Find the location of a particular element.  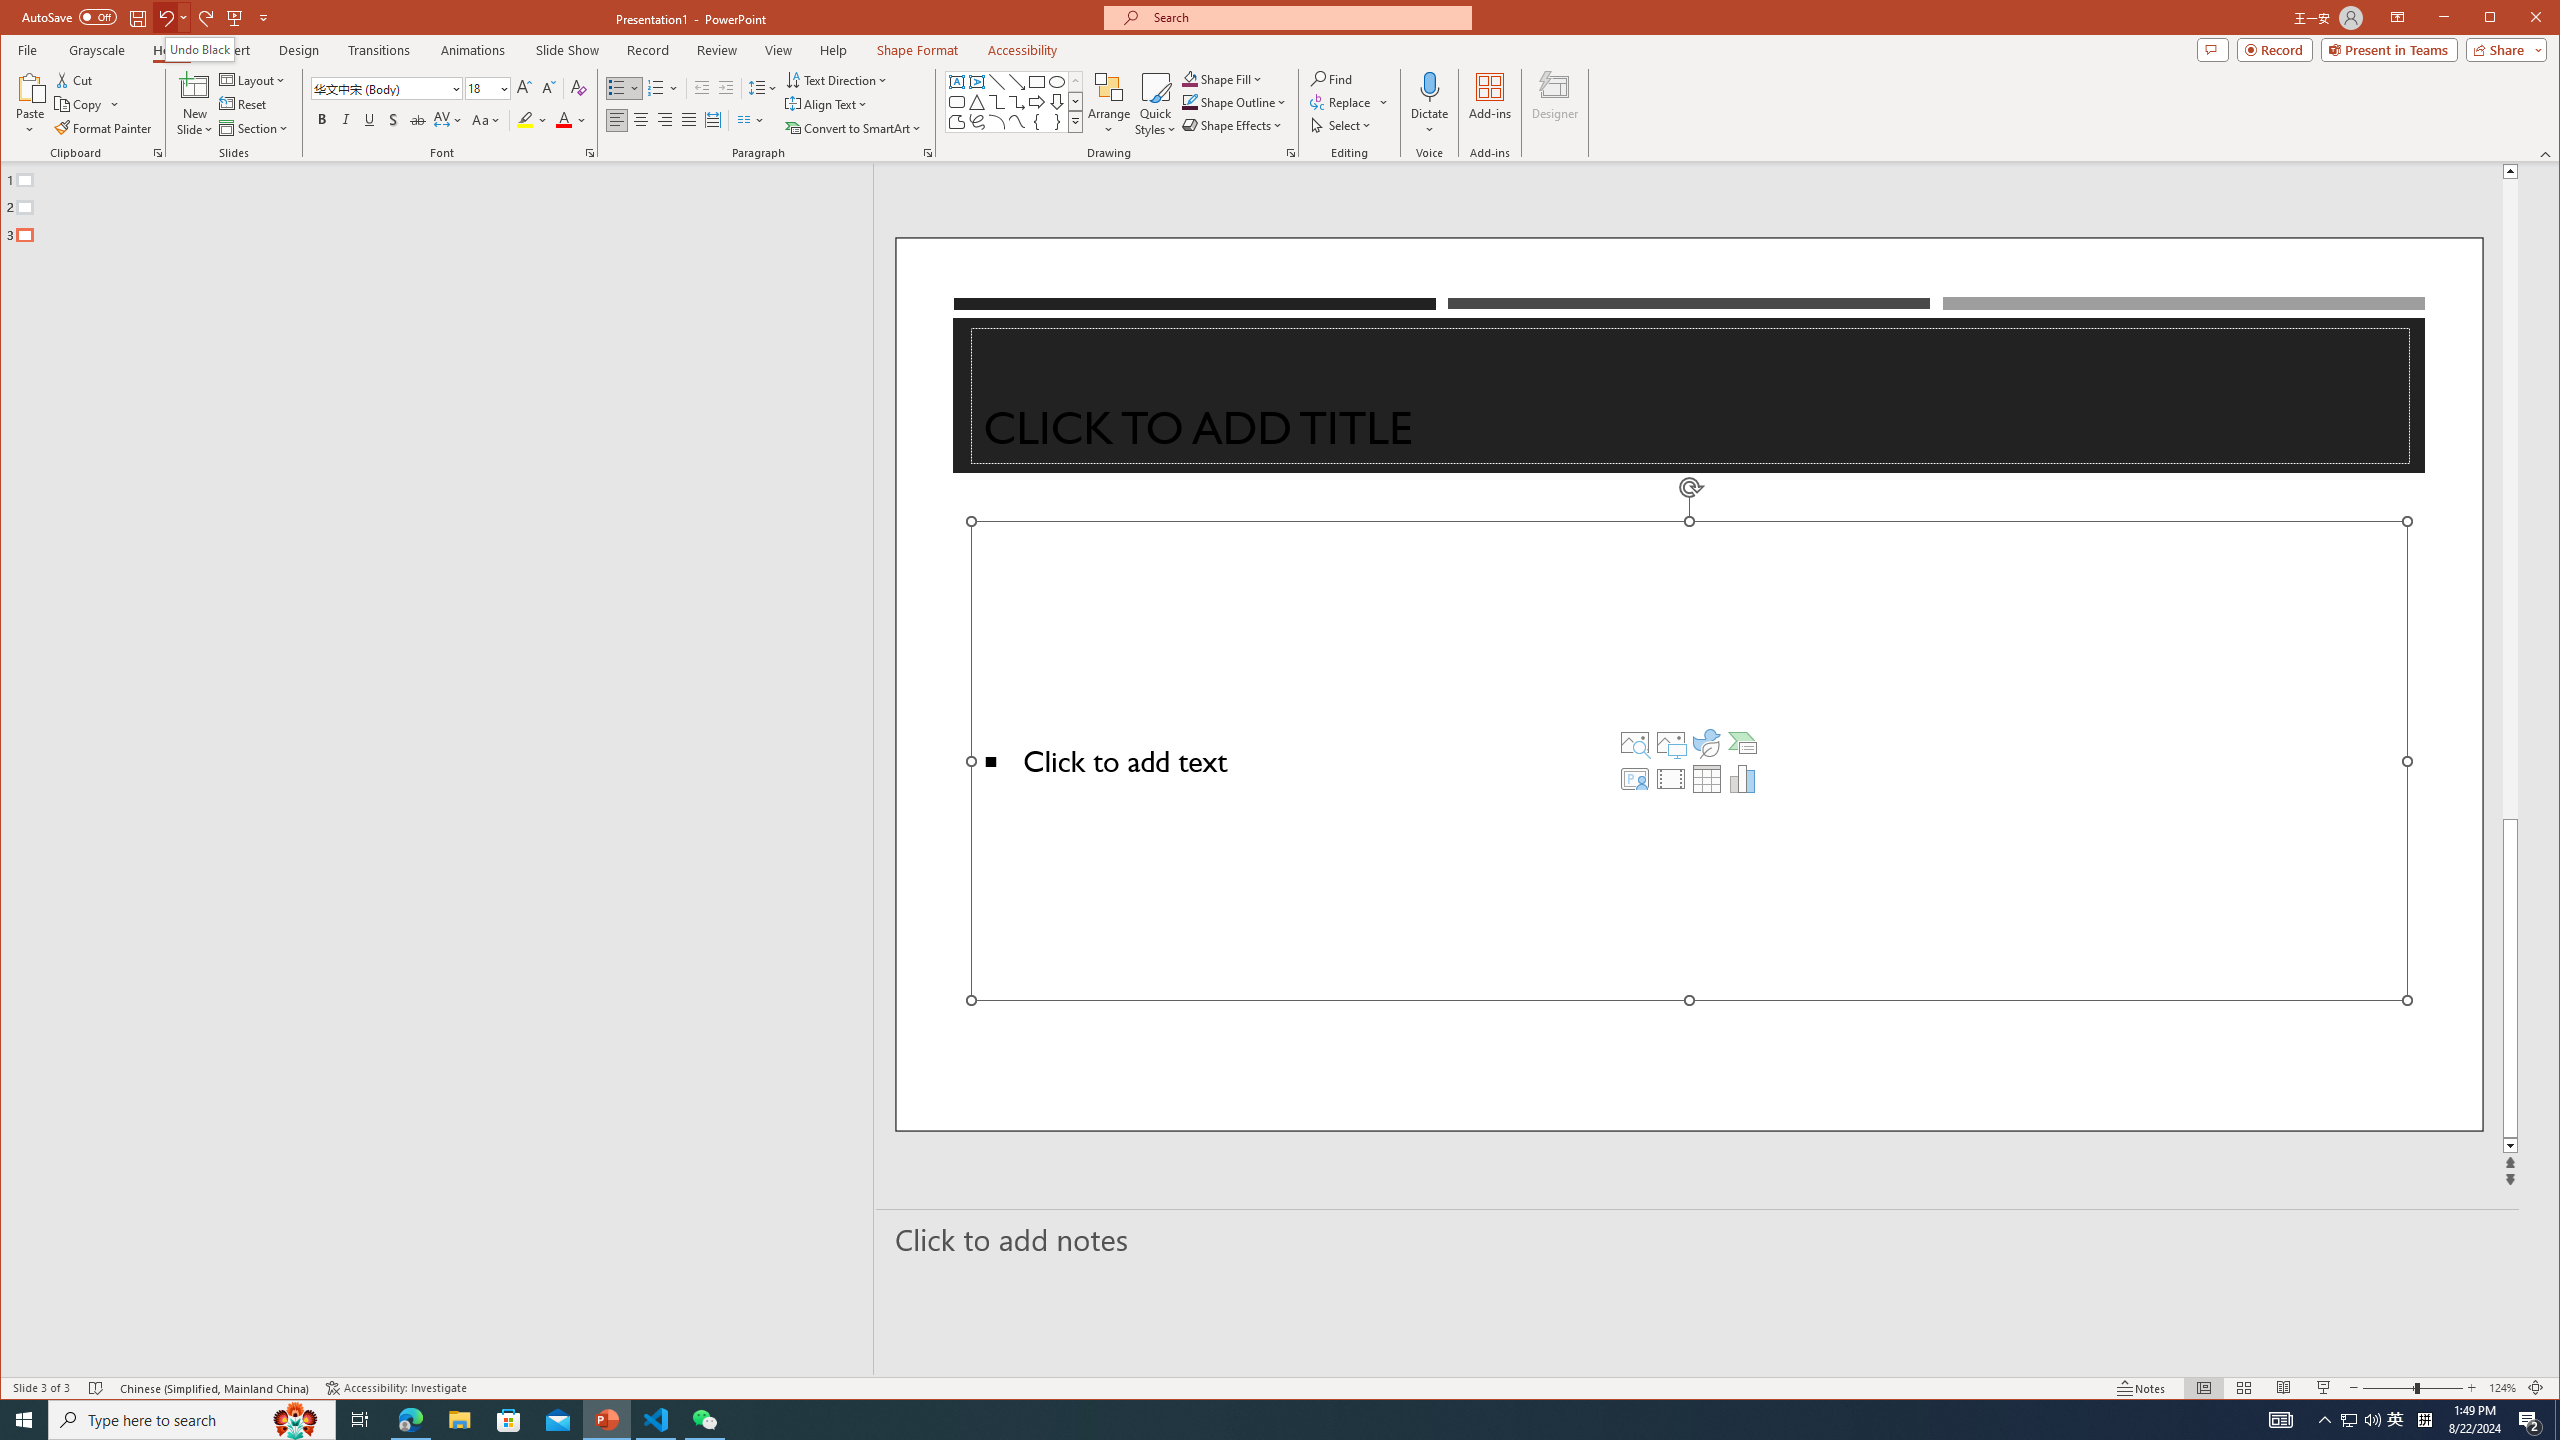

Curve is located at coordinates (1016, 122).